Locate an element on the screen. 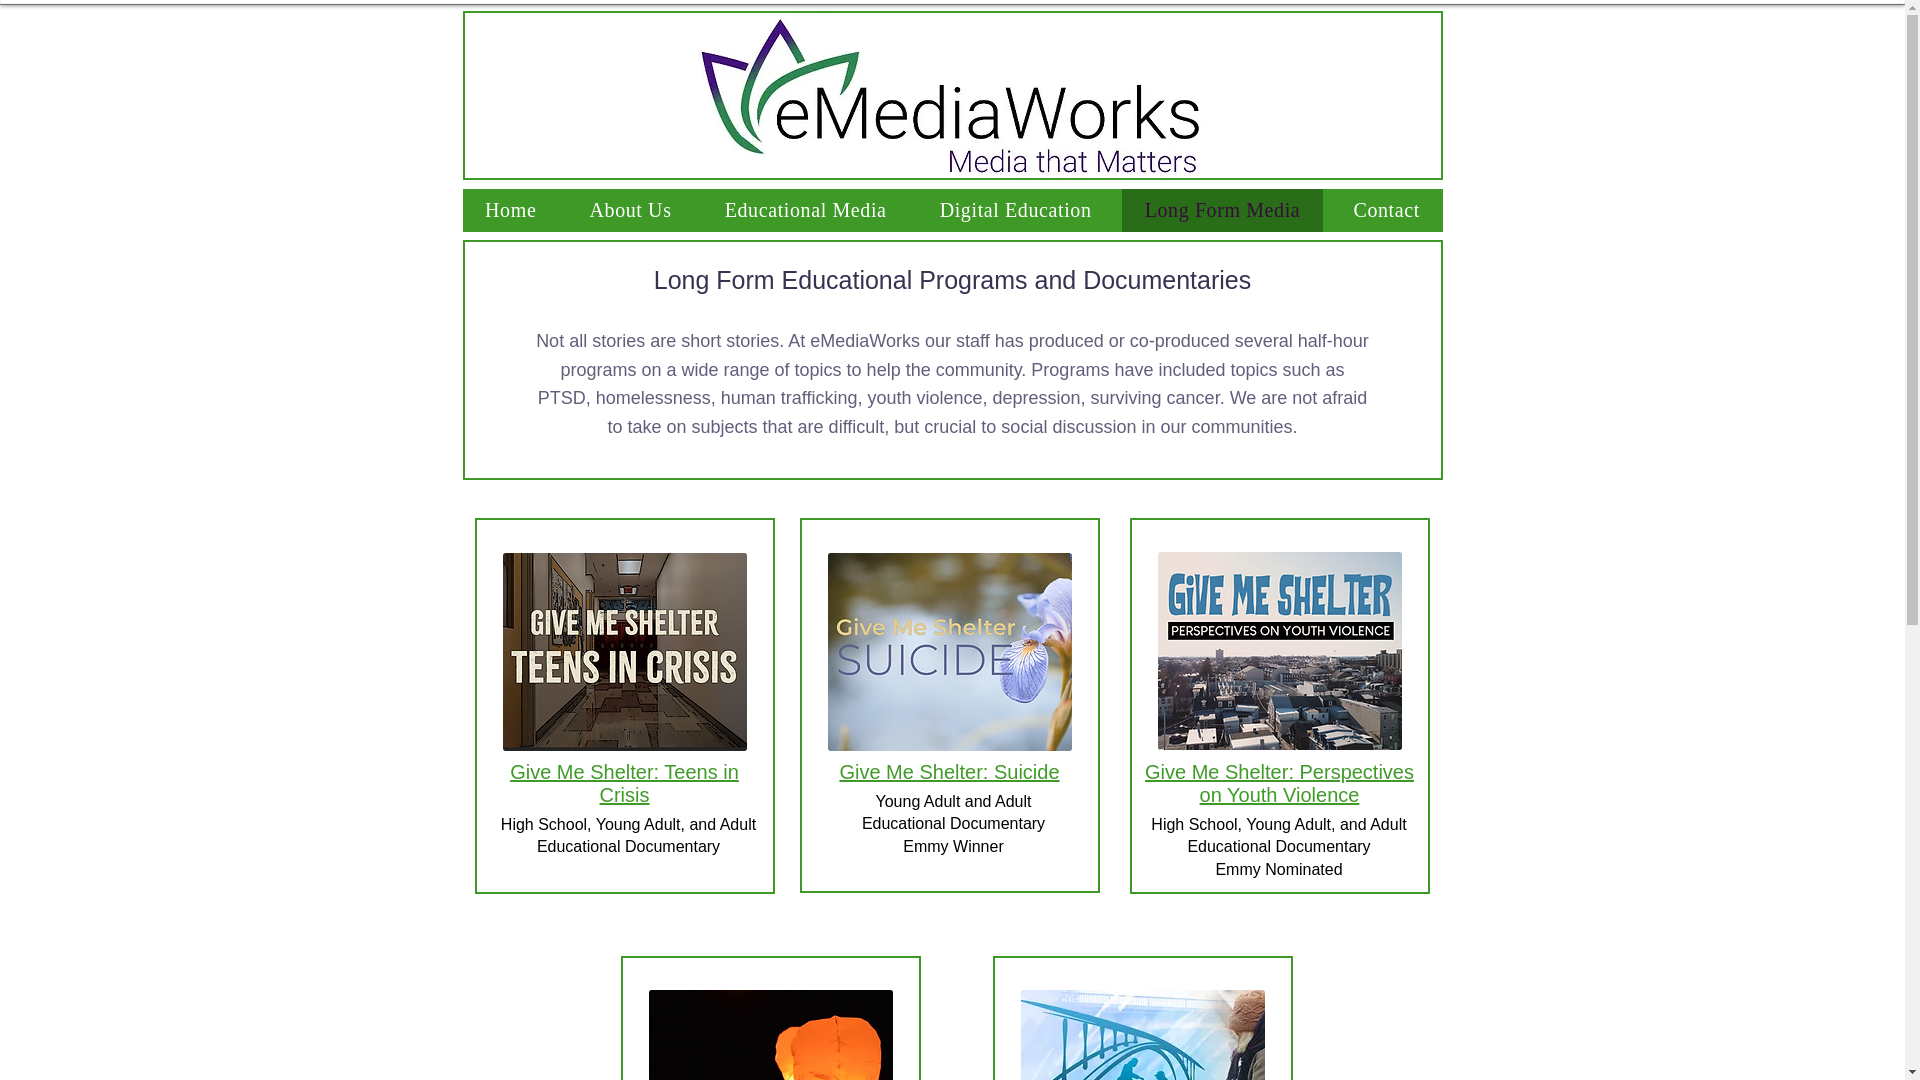 This screenshot has height=1080, width=1920. Digital Education is located at coordinates (1015, 210).